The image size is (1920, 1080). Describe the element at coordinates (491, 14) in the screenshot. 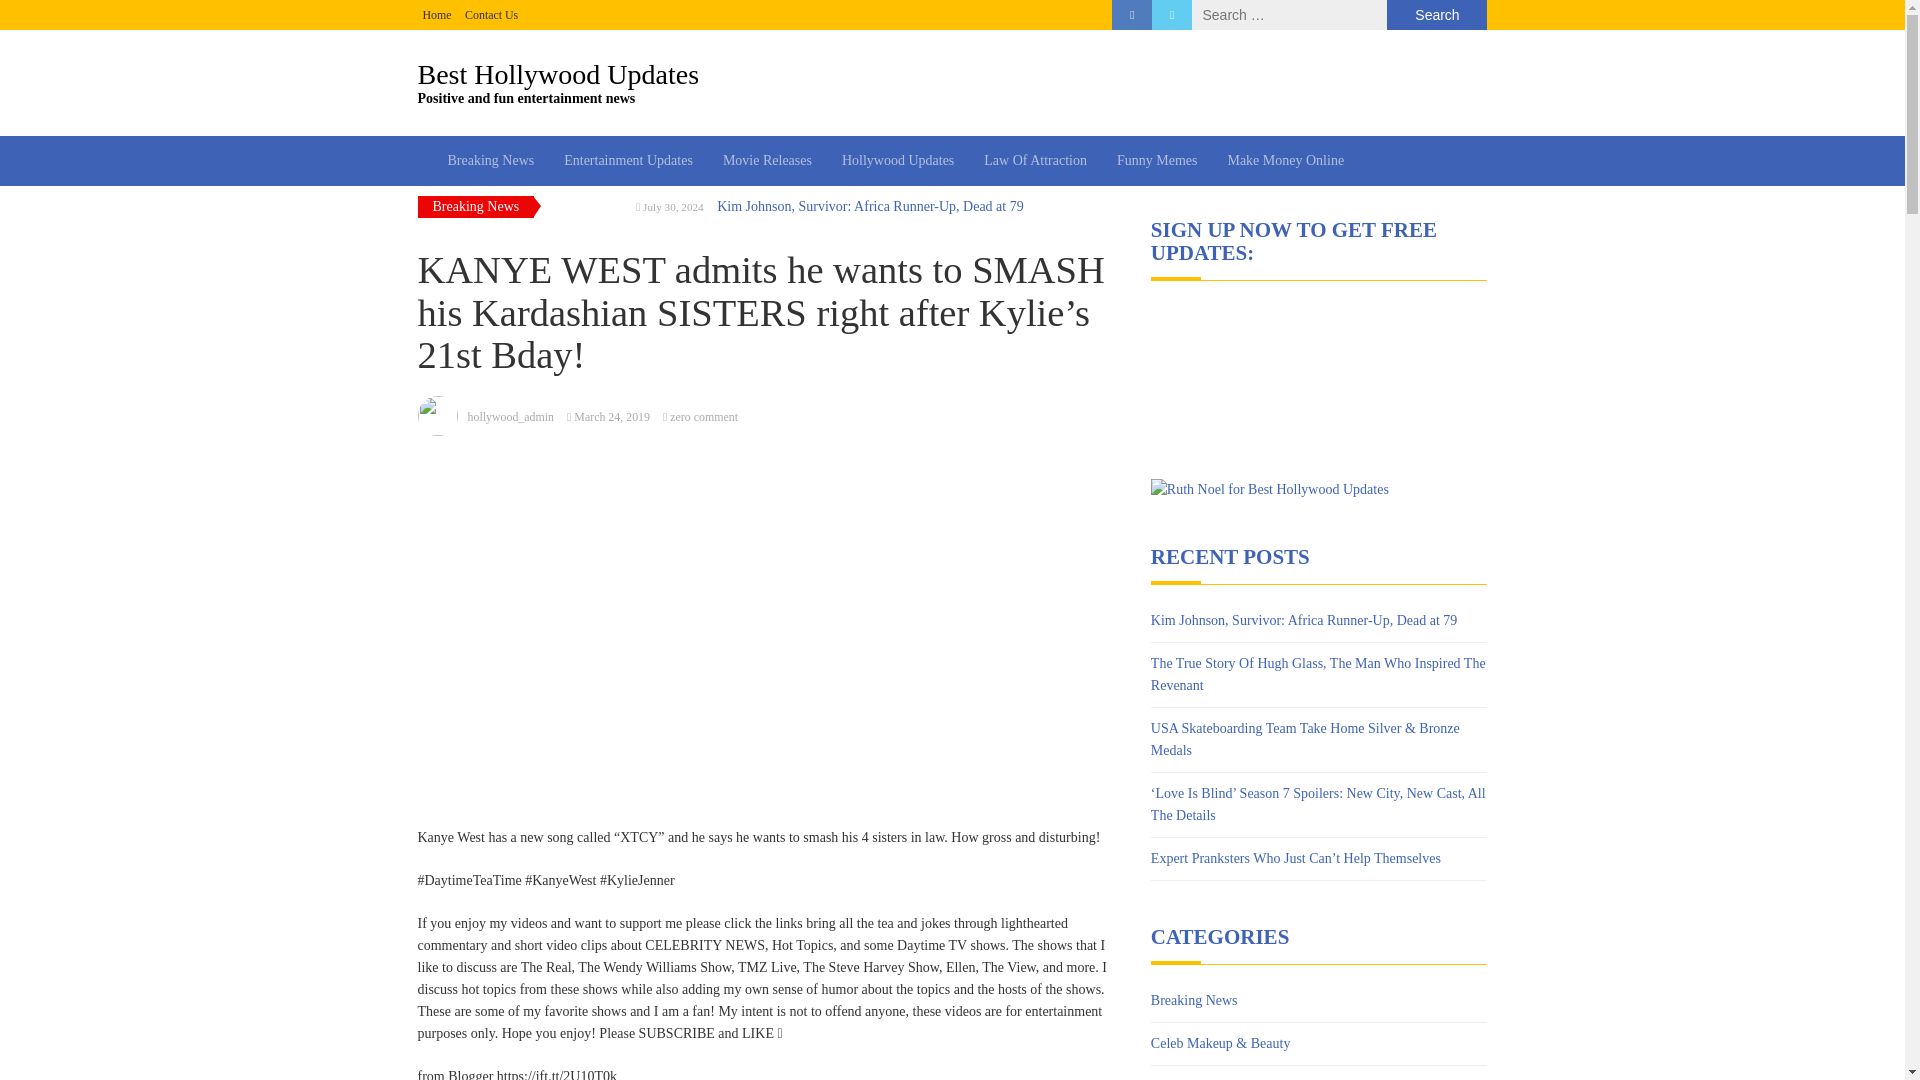

I see `Contact Us` at that location.